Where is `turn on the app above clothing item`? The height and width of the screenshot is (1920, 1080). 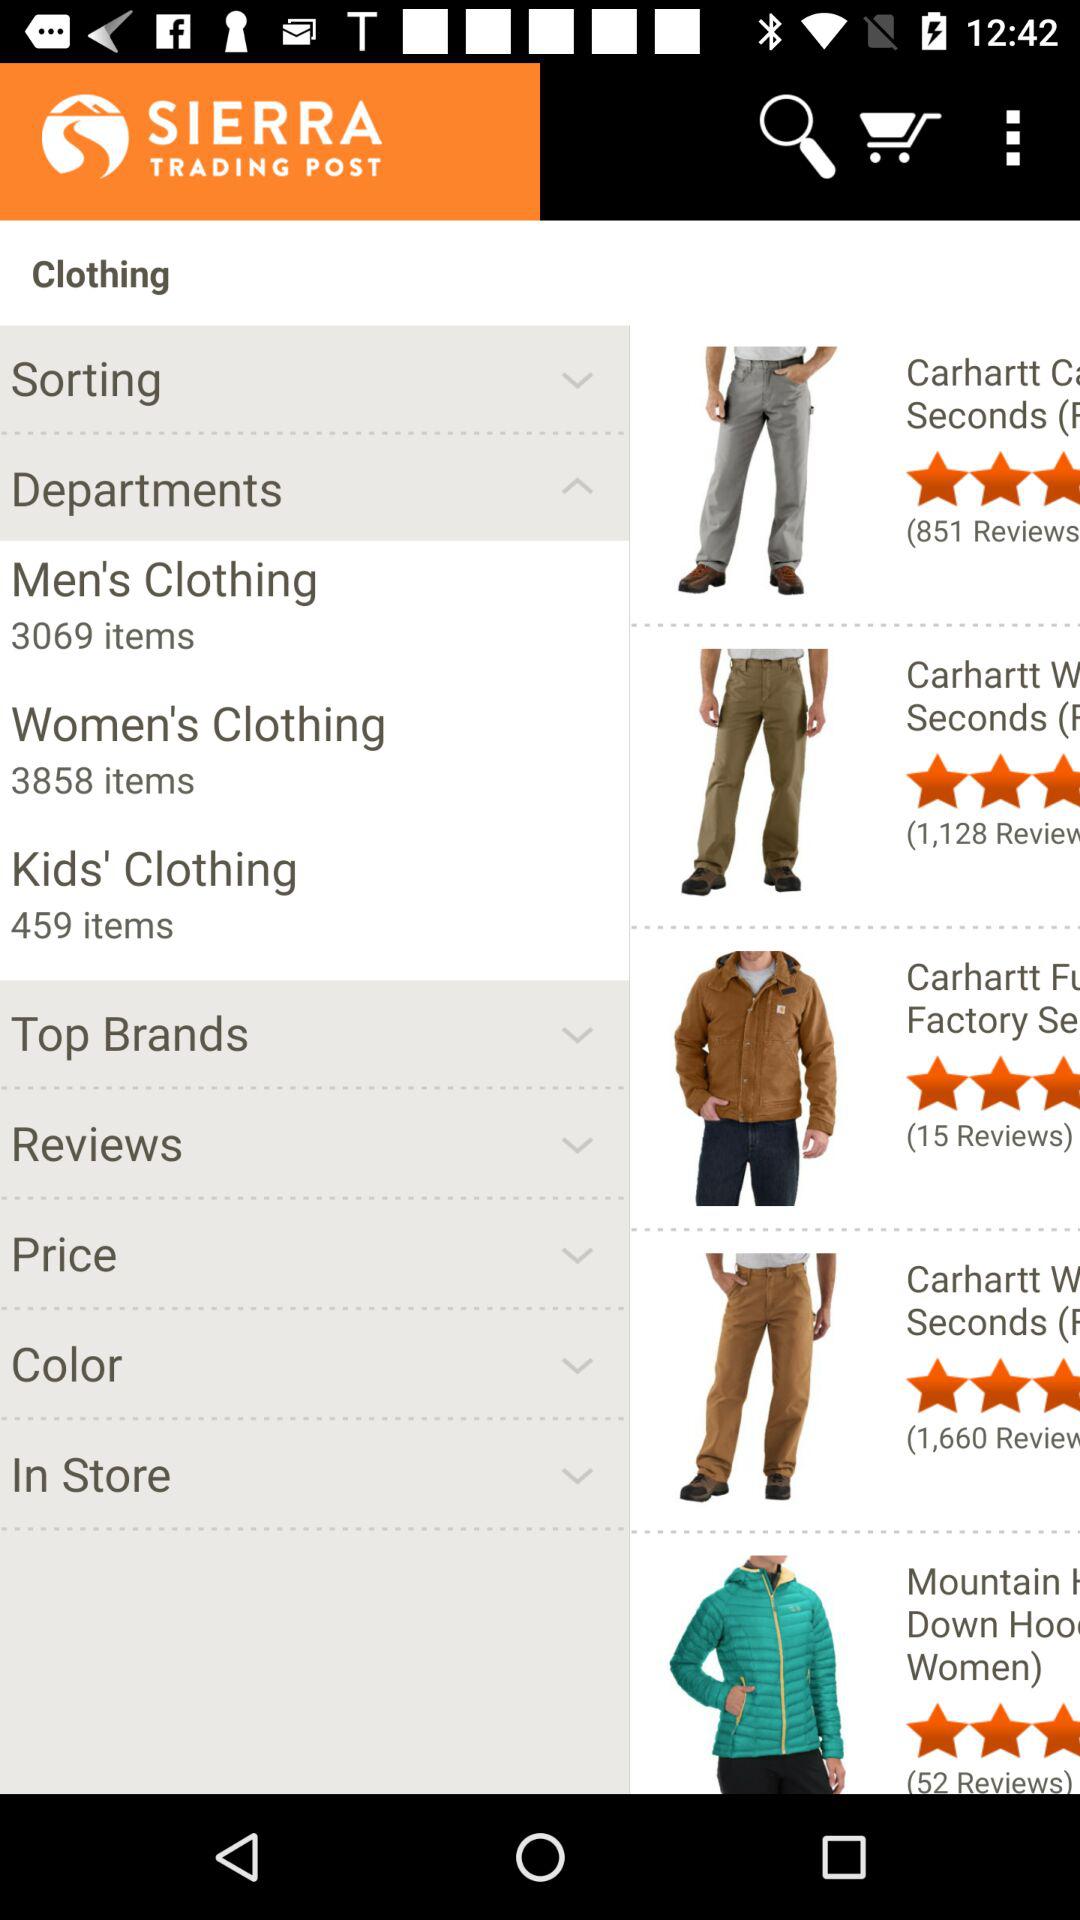 turn on the app above clothing item is located at coordinates (190, 136).